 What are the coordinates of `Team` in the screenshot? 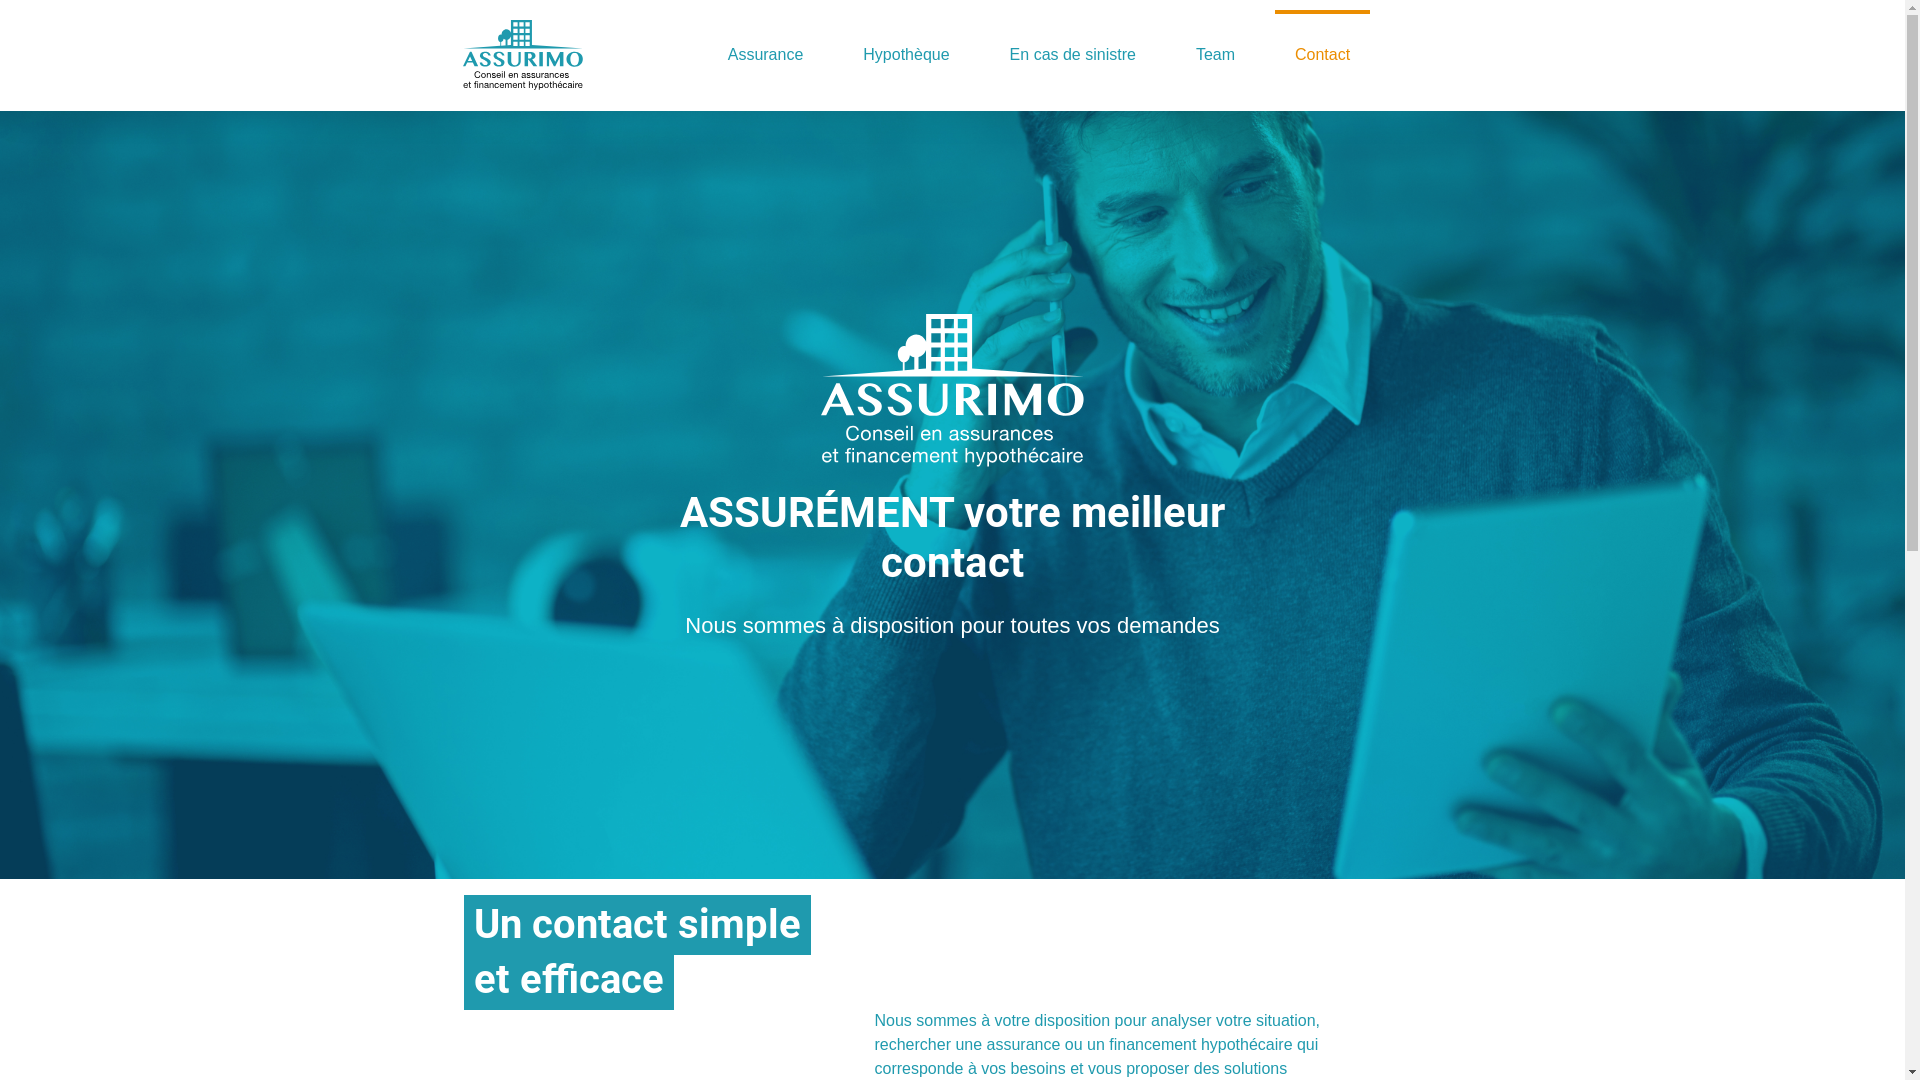 It's located at (1216, 55).